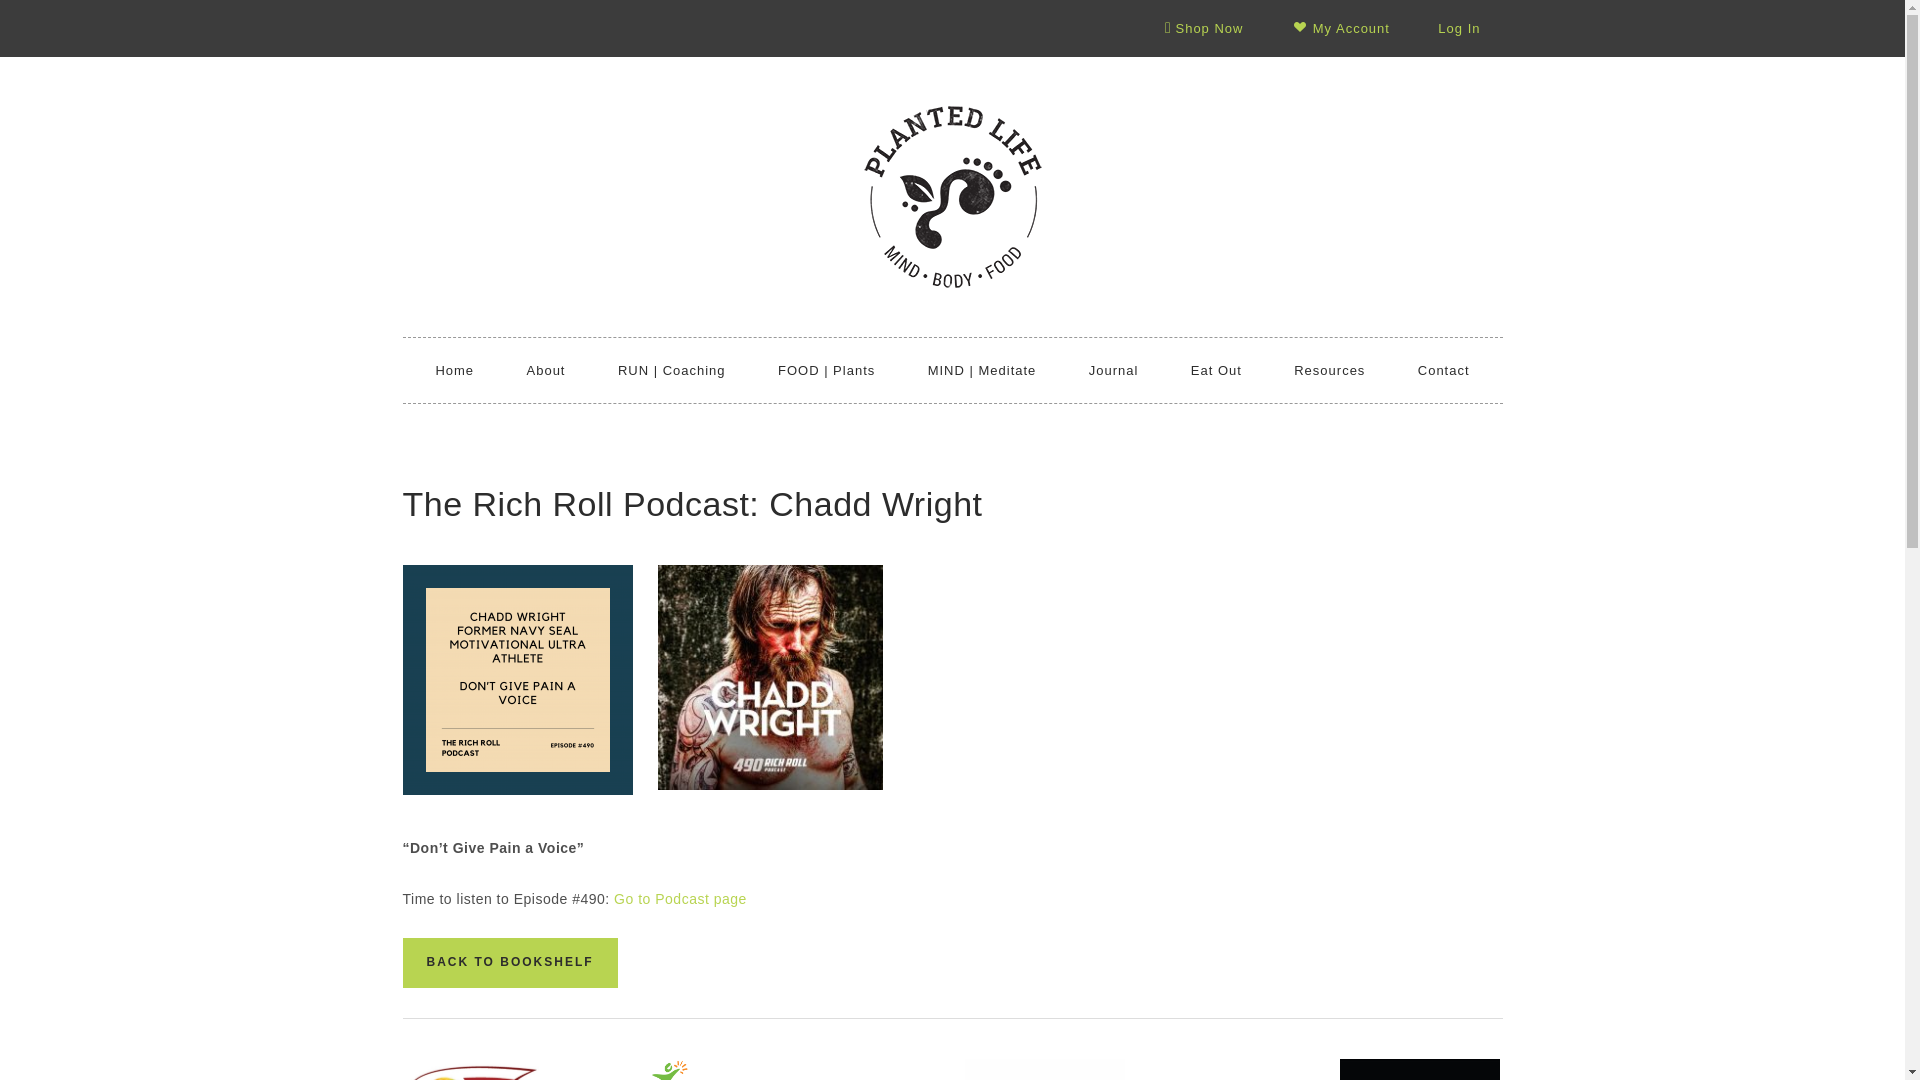  What do you see at coordinates (454, 370) in the screenshot?
I see `Home` at bounding box center [454, 370].